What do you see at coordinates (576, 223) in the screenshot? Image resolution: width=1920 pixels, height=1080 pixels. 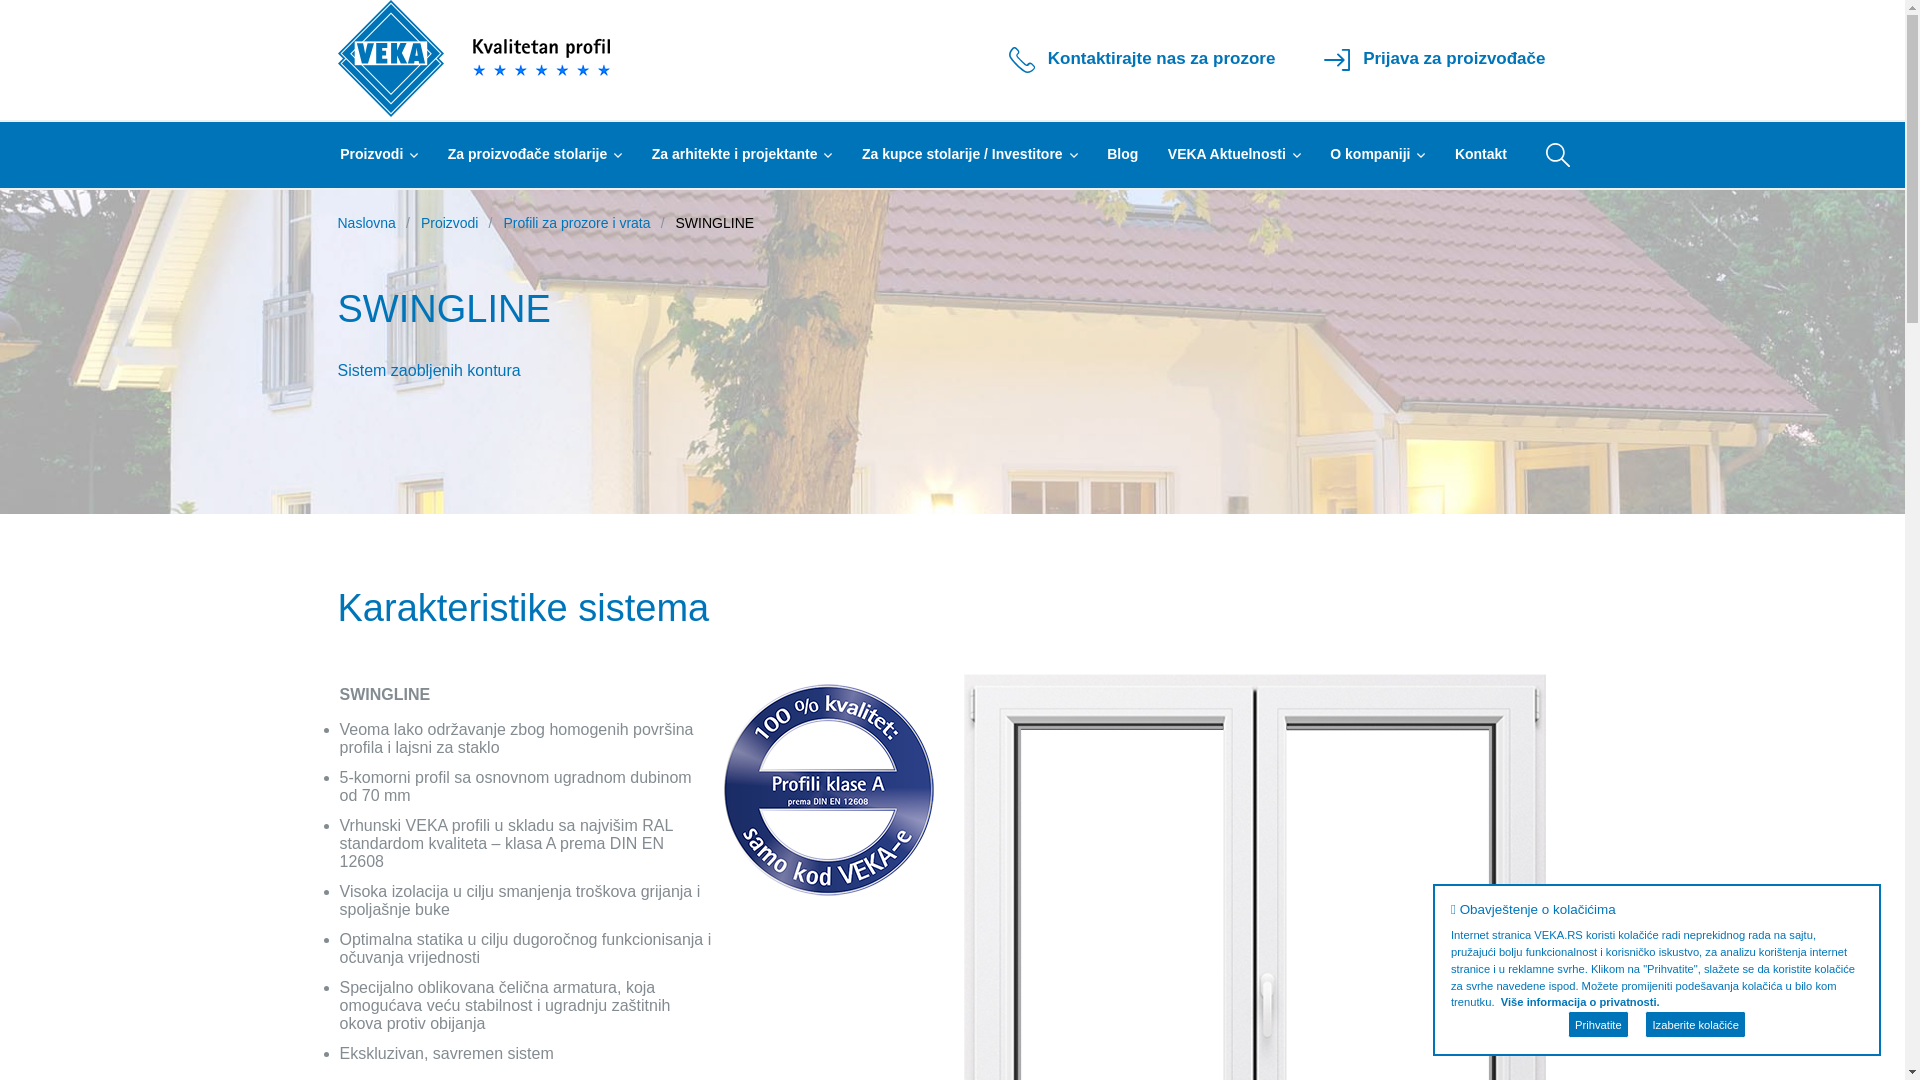 I see `Profili za prozore i vrata` at bounding box center [576, 223].